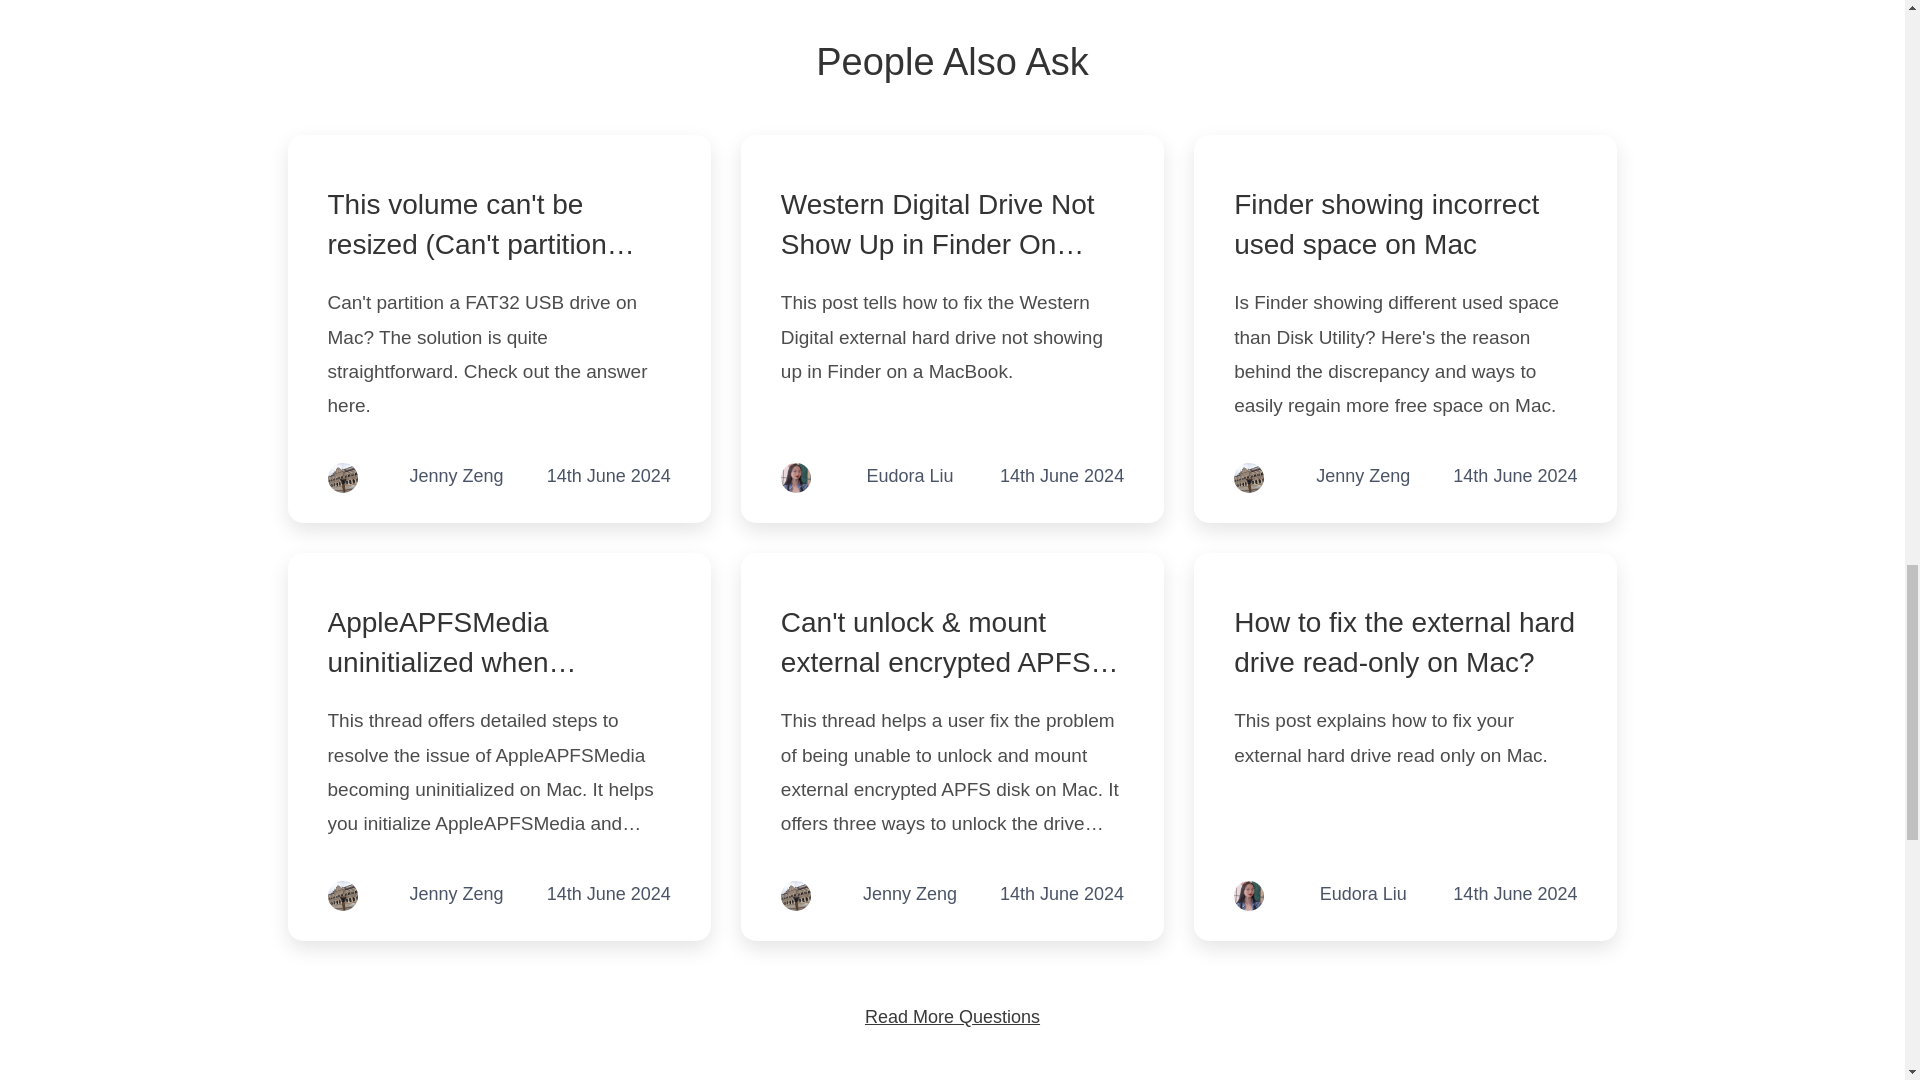 The width and height of the screenshot is (1920, 1080). I want to click on Jenny Zeng, so click(909, 896).